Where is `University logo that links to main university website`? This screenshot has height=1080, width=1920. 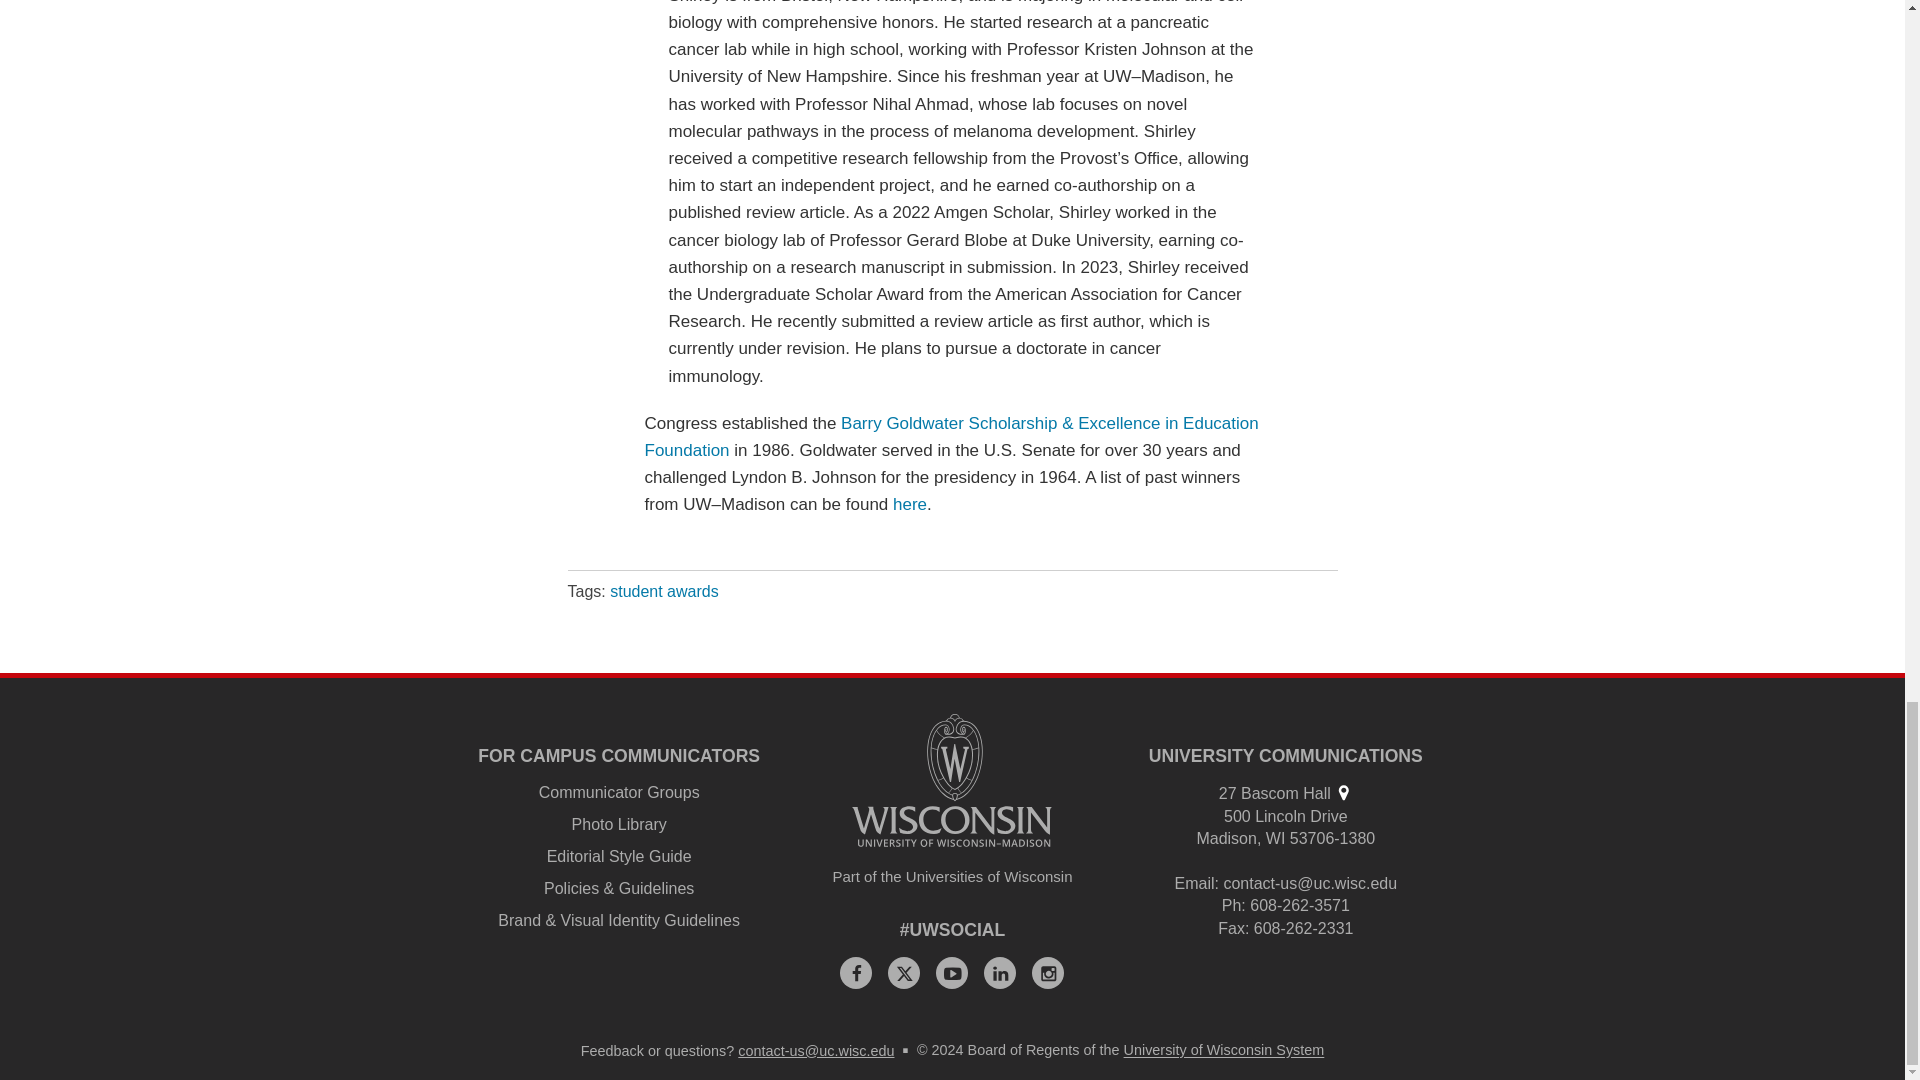
University logo that links to main university website is located at coordinates (952, 840).